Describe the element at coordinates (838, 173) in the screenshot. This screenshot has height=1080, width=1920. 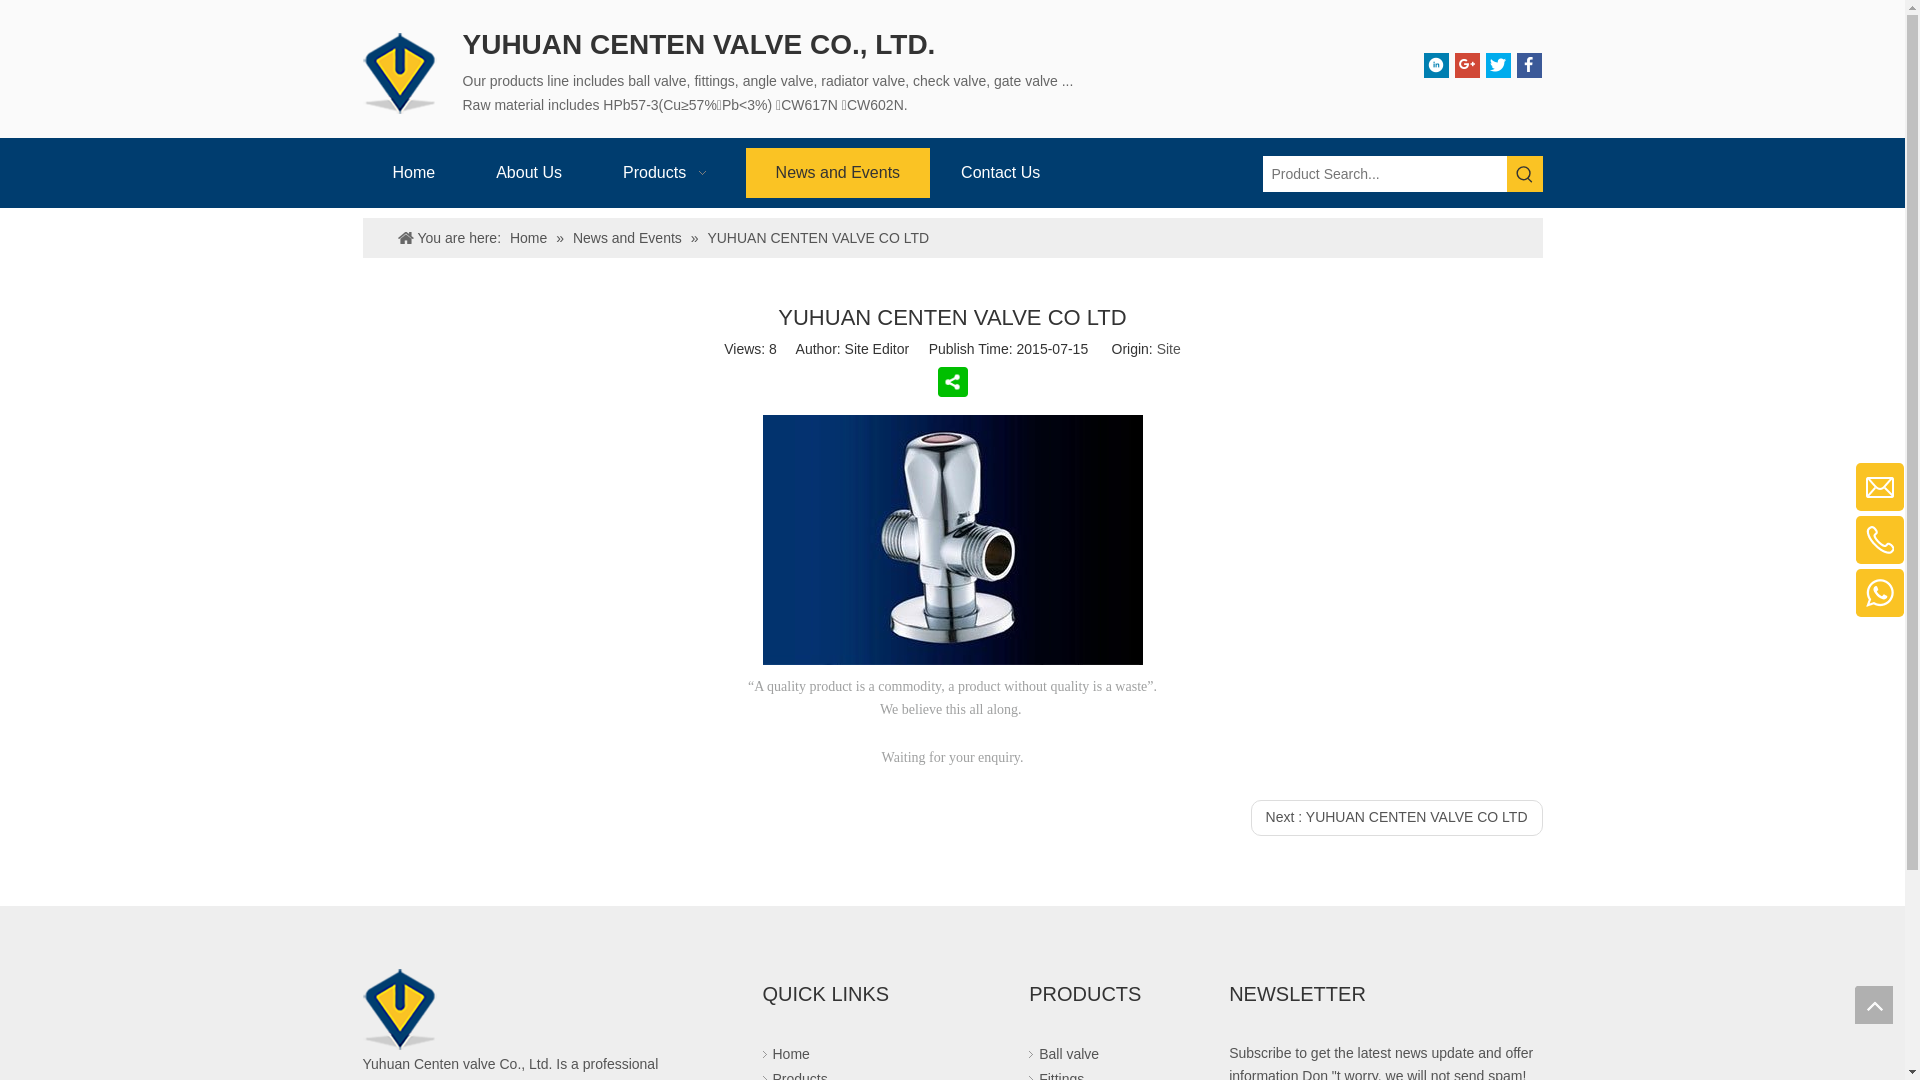
I see `News and Events` at that location.